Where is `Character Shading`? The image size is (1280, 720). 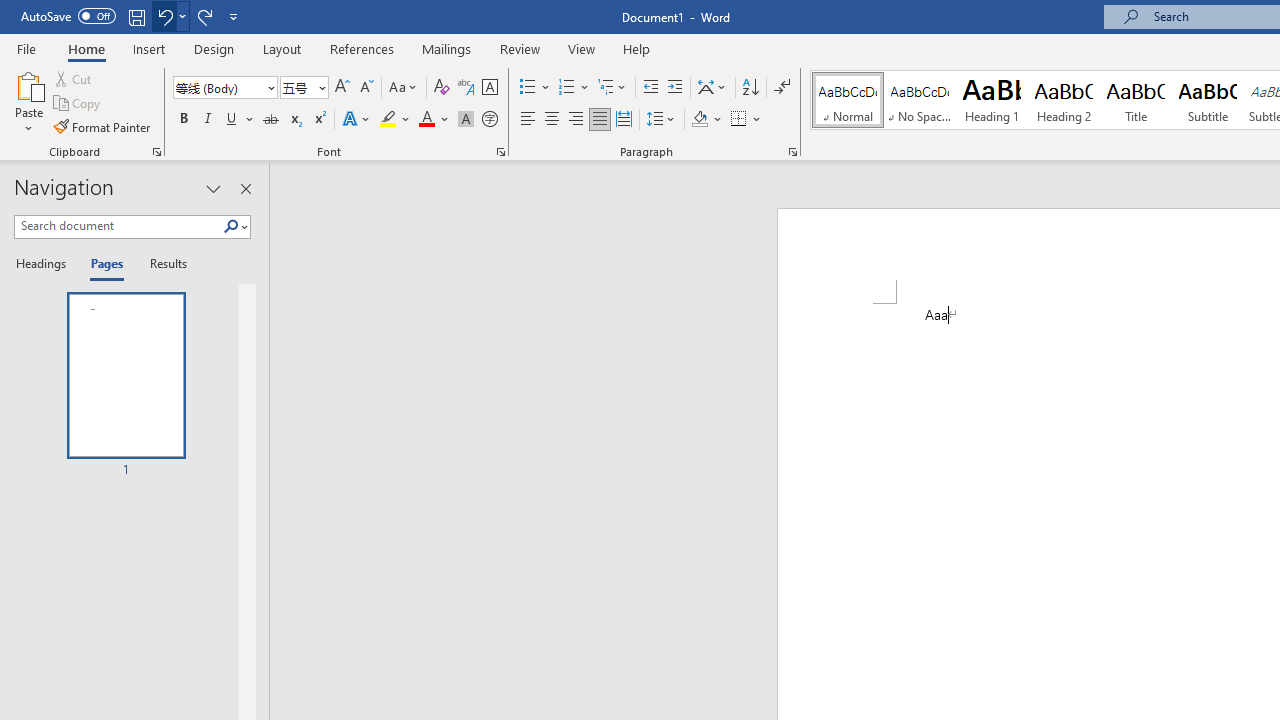 Character Shading is located at coordinates (466, 120).